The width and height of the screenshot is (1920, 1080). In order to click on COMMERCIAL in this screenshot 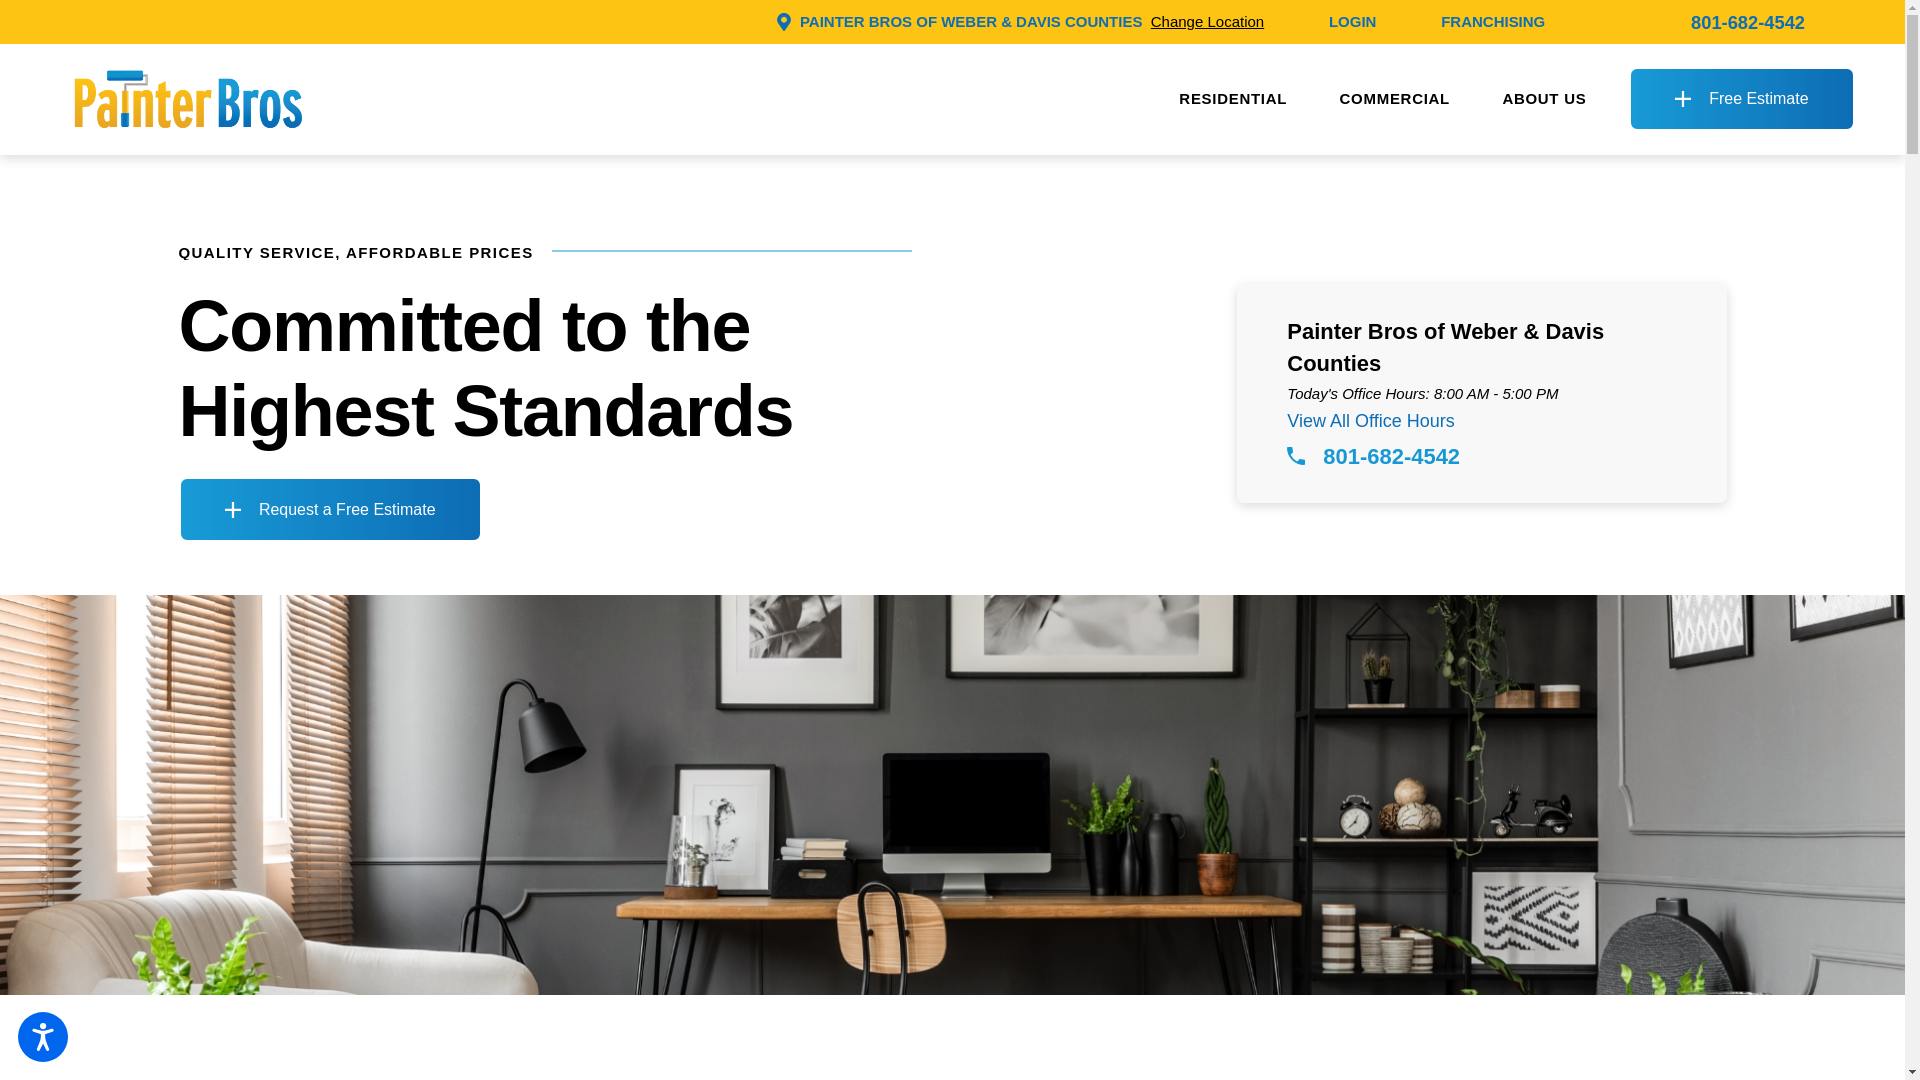, I will do `click(1394, 99)`.